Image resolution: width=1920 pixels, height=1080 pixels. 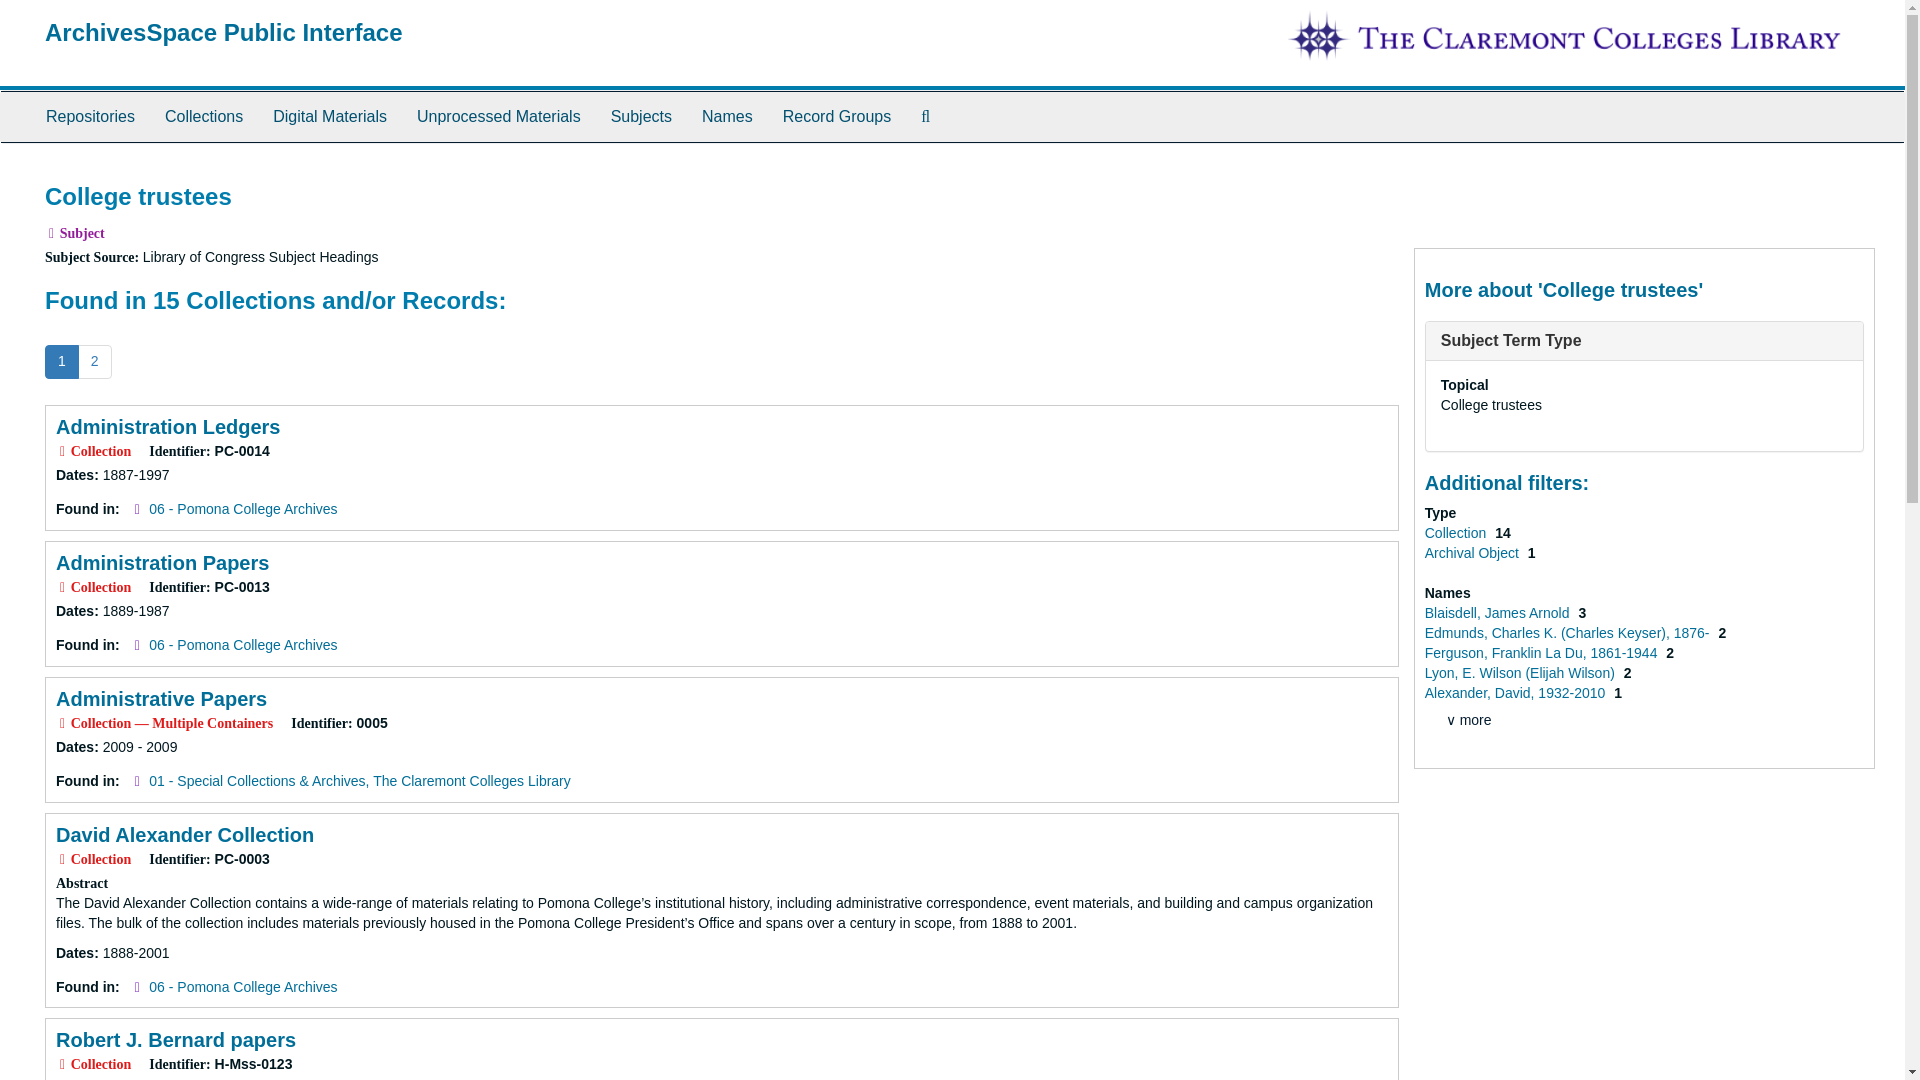 What do you see at coordinates (243, 509) in the screenshot?
I see `06 - Pomona College Archives` at bounding box center [243, 509].